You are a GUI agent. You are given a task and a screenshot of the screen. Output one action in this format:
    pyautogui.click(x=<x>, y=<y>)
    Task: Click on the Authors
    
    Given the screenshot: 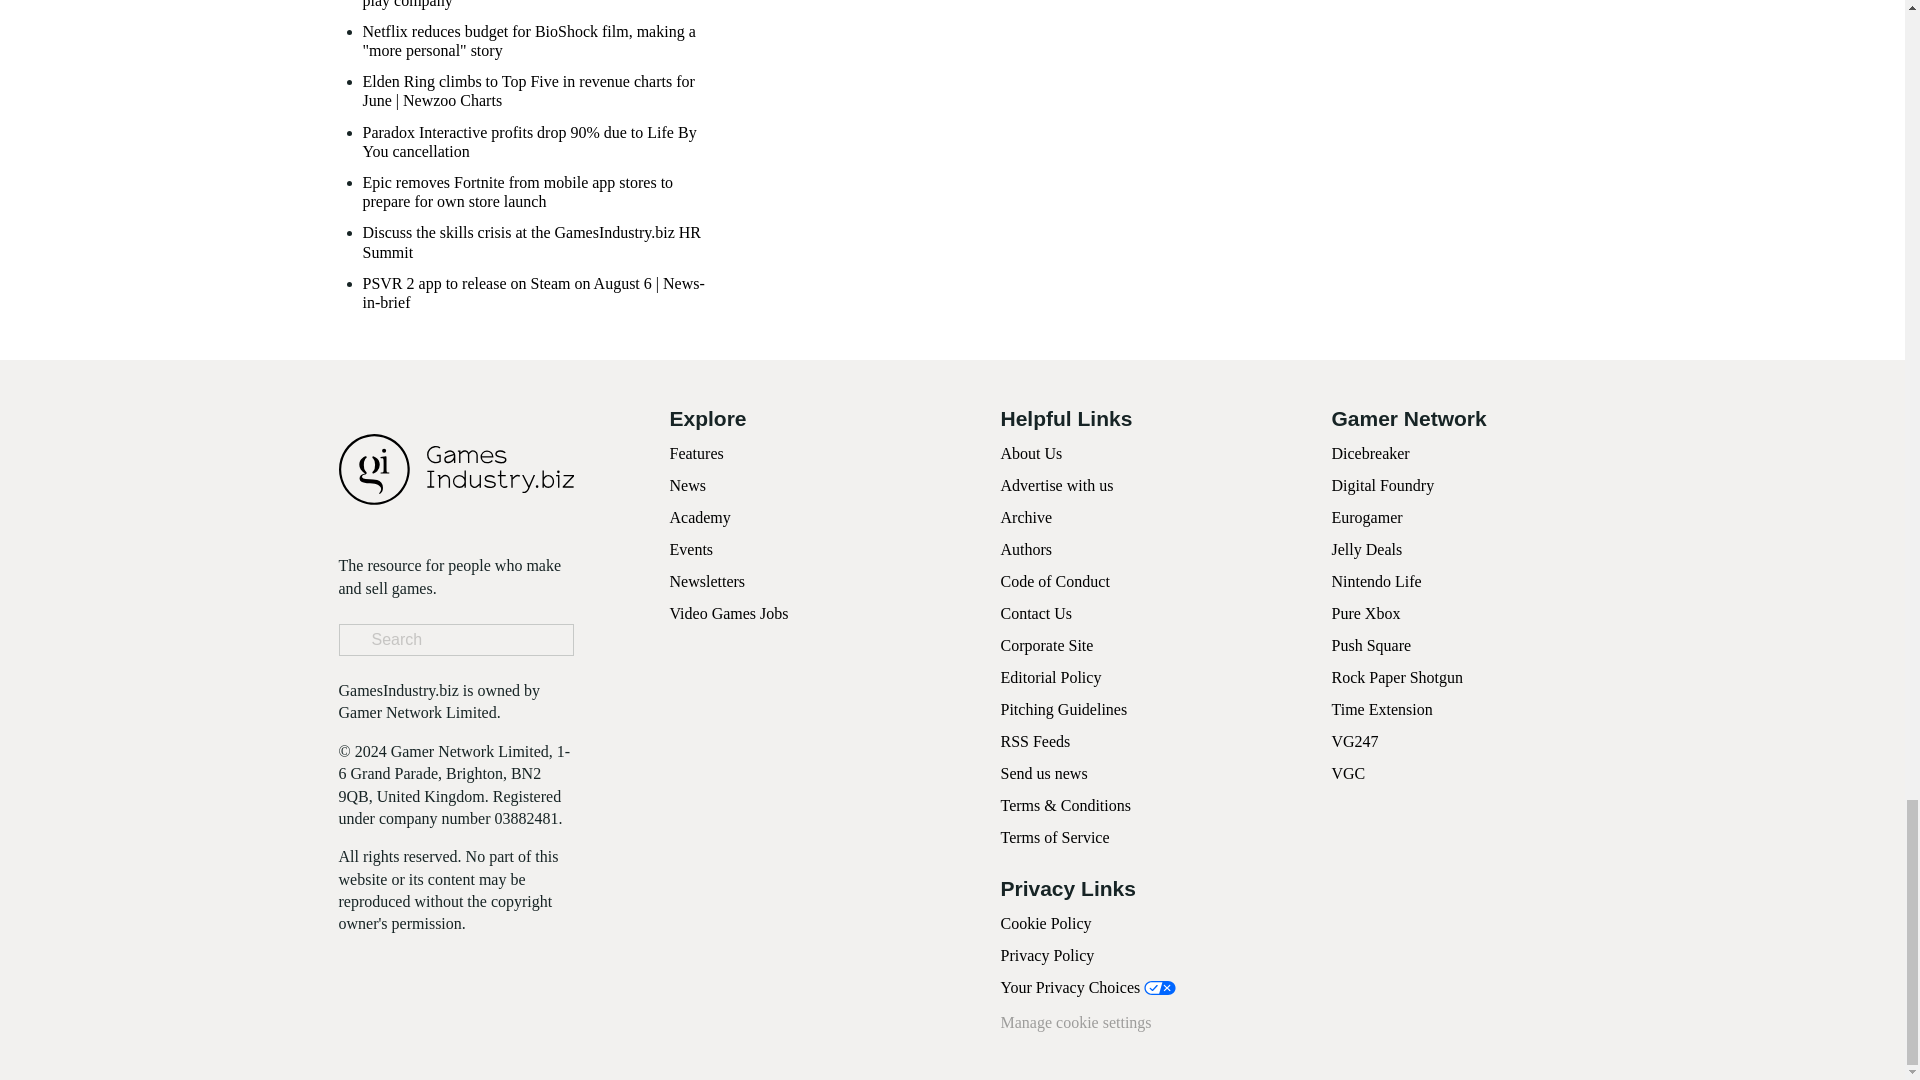 What is the action you would take?
    pyautogui.click(x=1026, y=550)
    